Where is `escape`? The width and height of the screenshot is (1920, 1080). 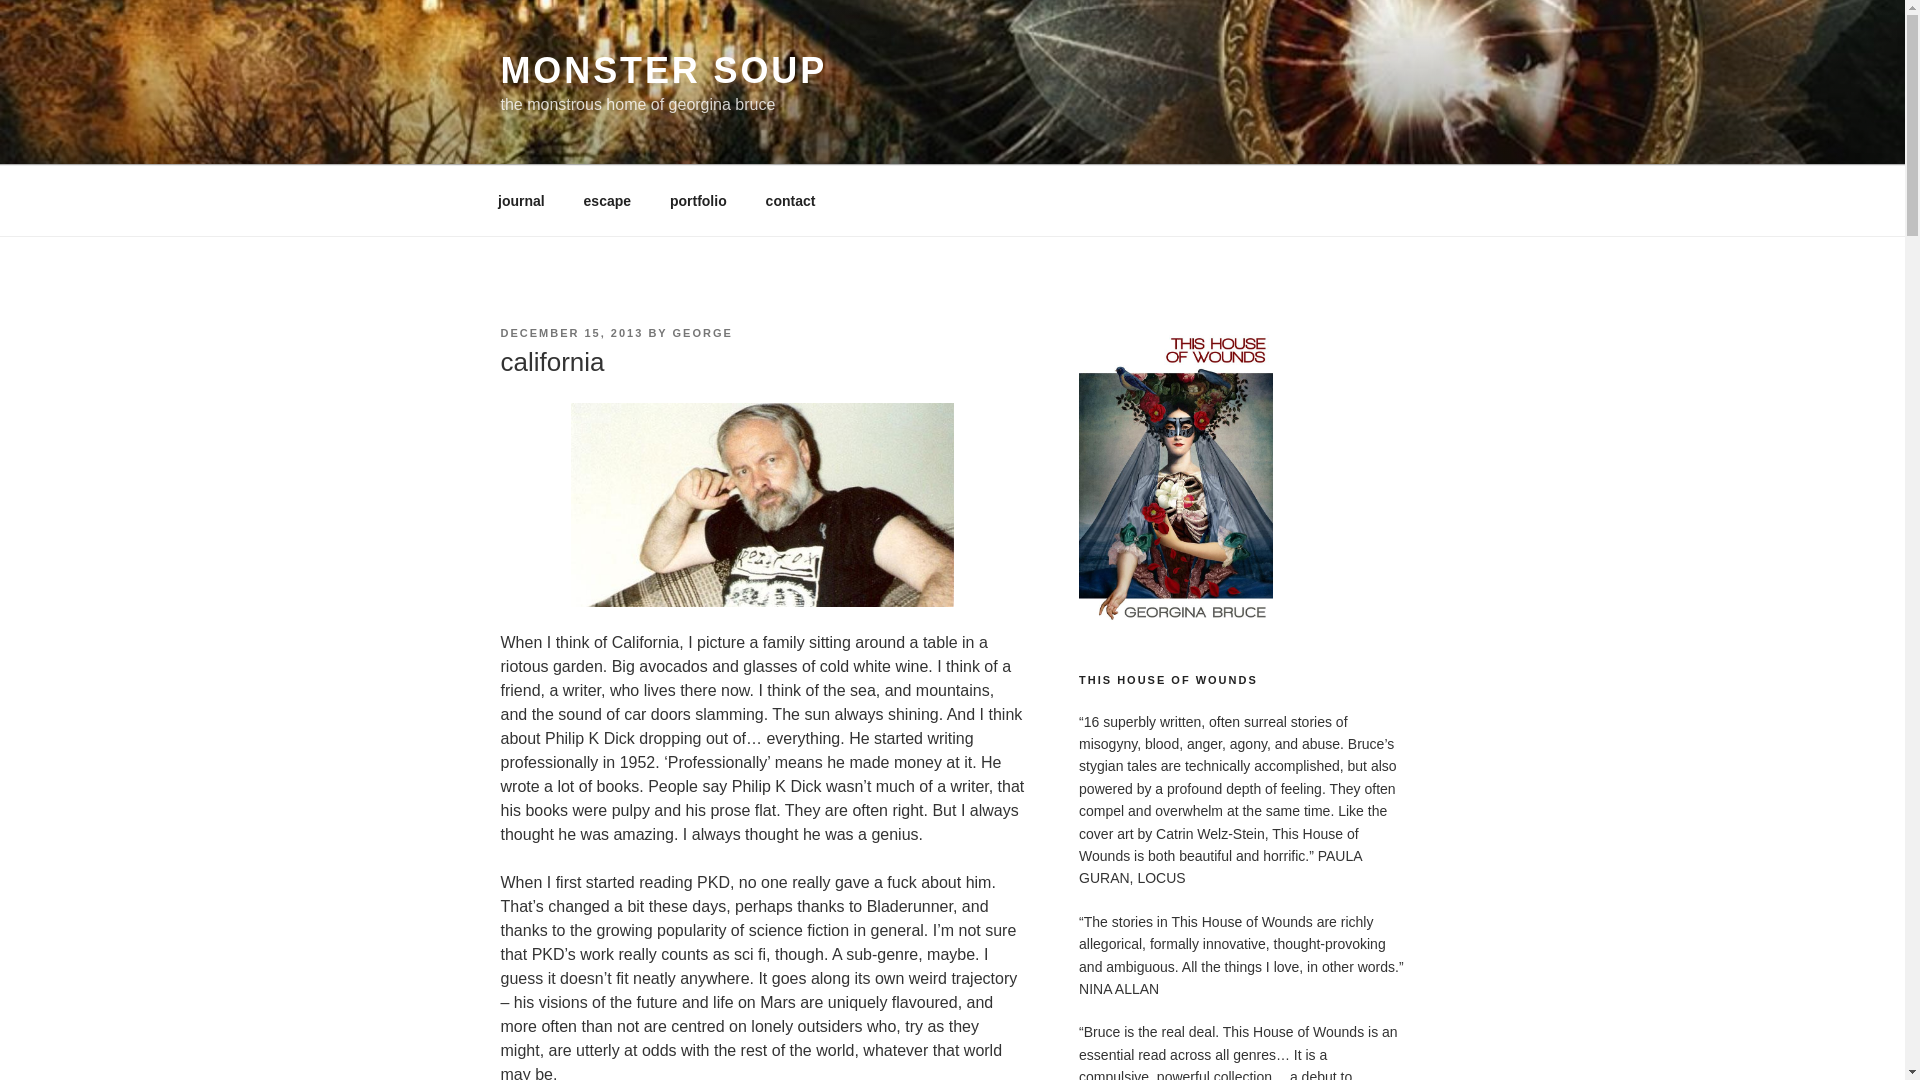
escape is located at coordinates (607, 200).